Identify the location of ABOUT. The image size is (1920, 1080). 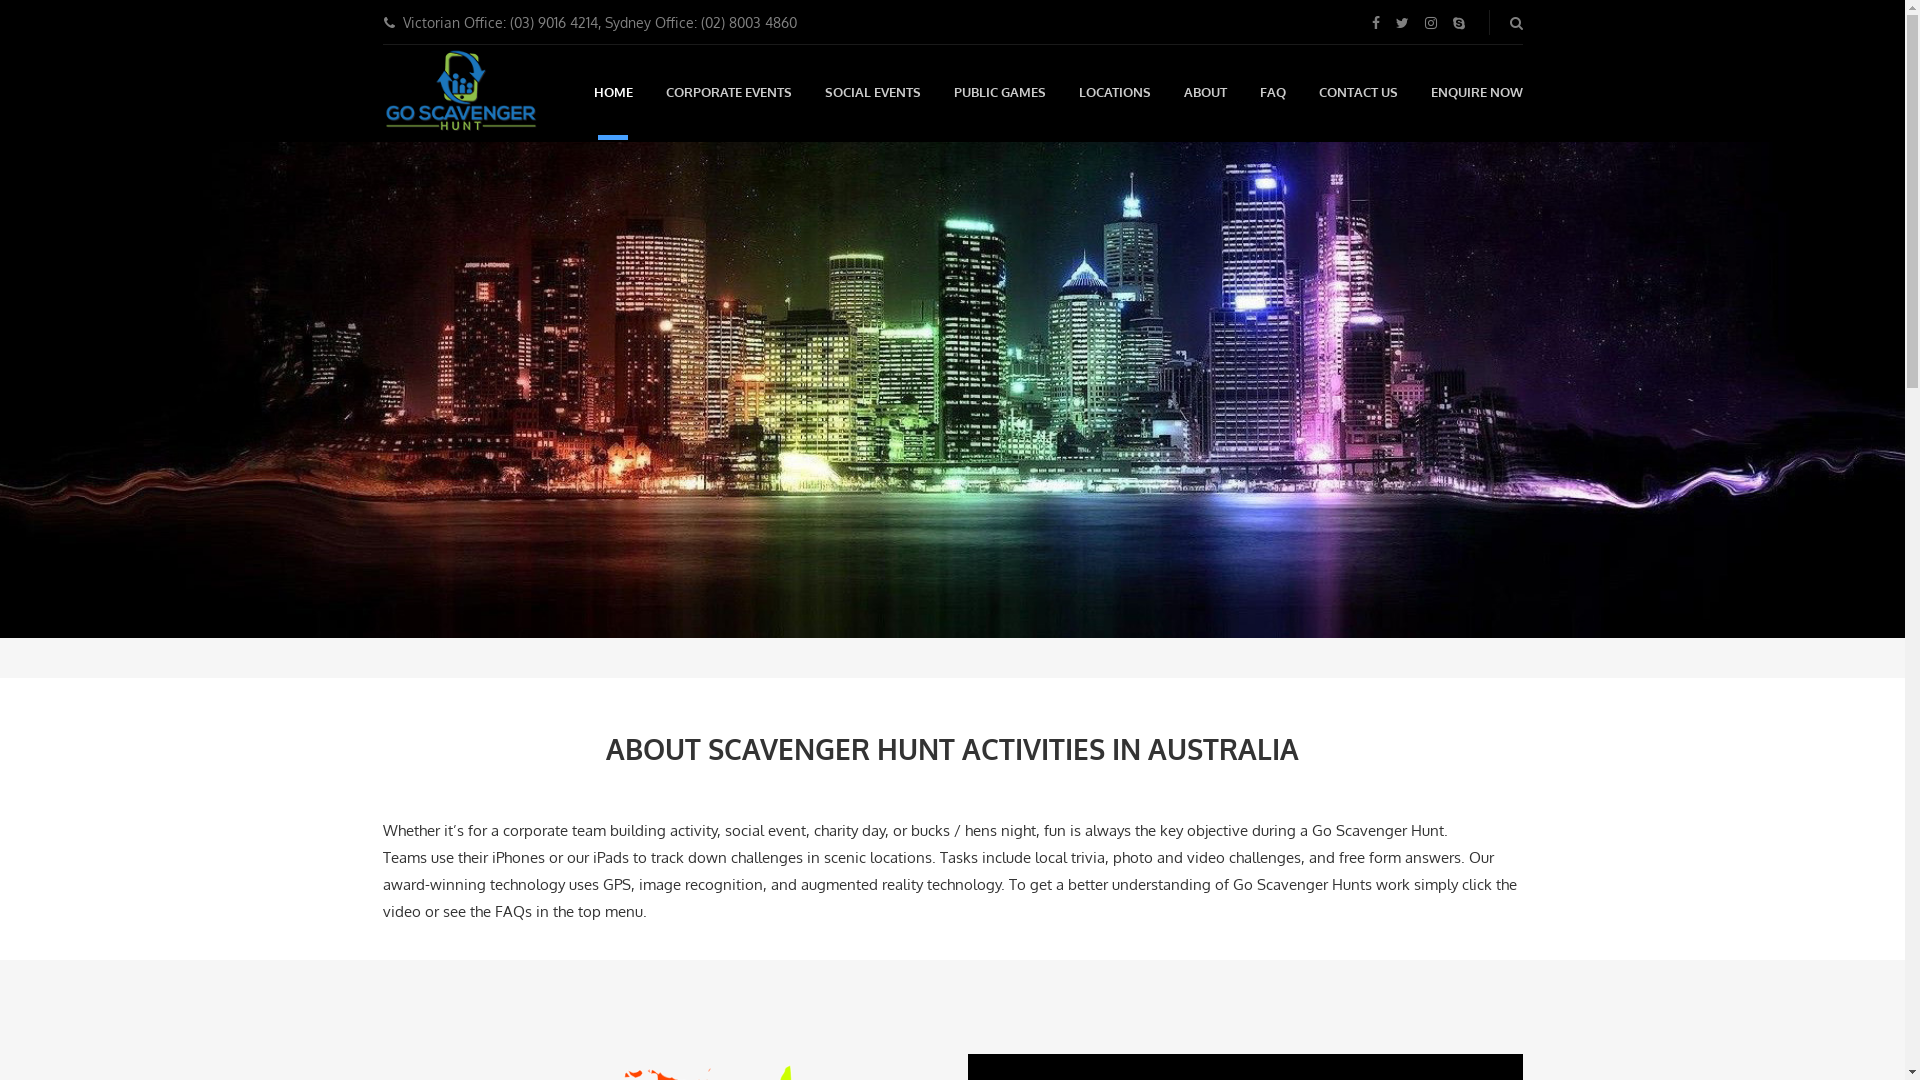
(1206, 92).